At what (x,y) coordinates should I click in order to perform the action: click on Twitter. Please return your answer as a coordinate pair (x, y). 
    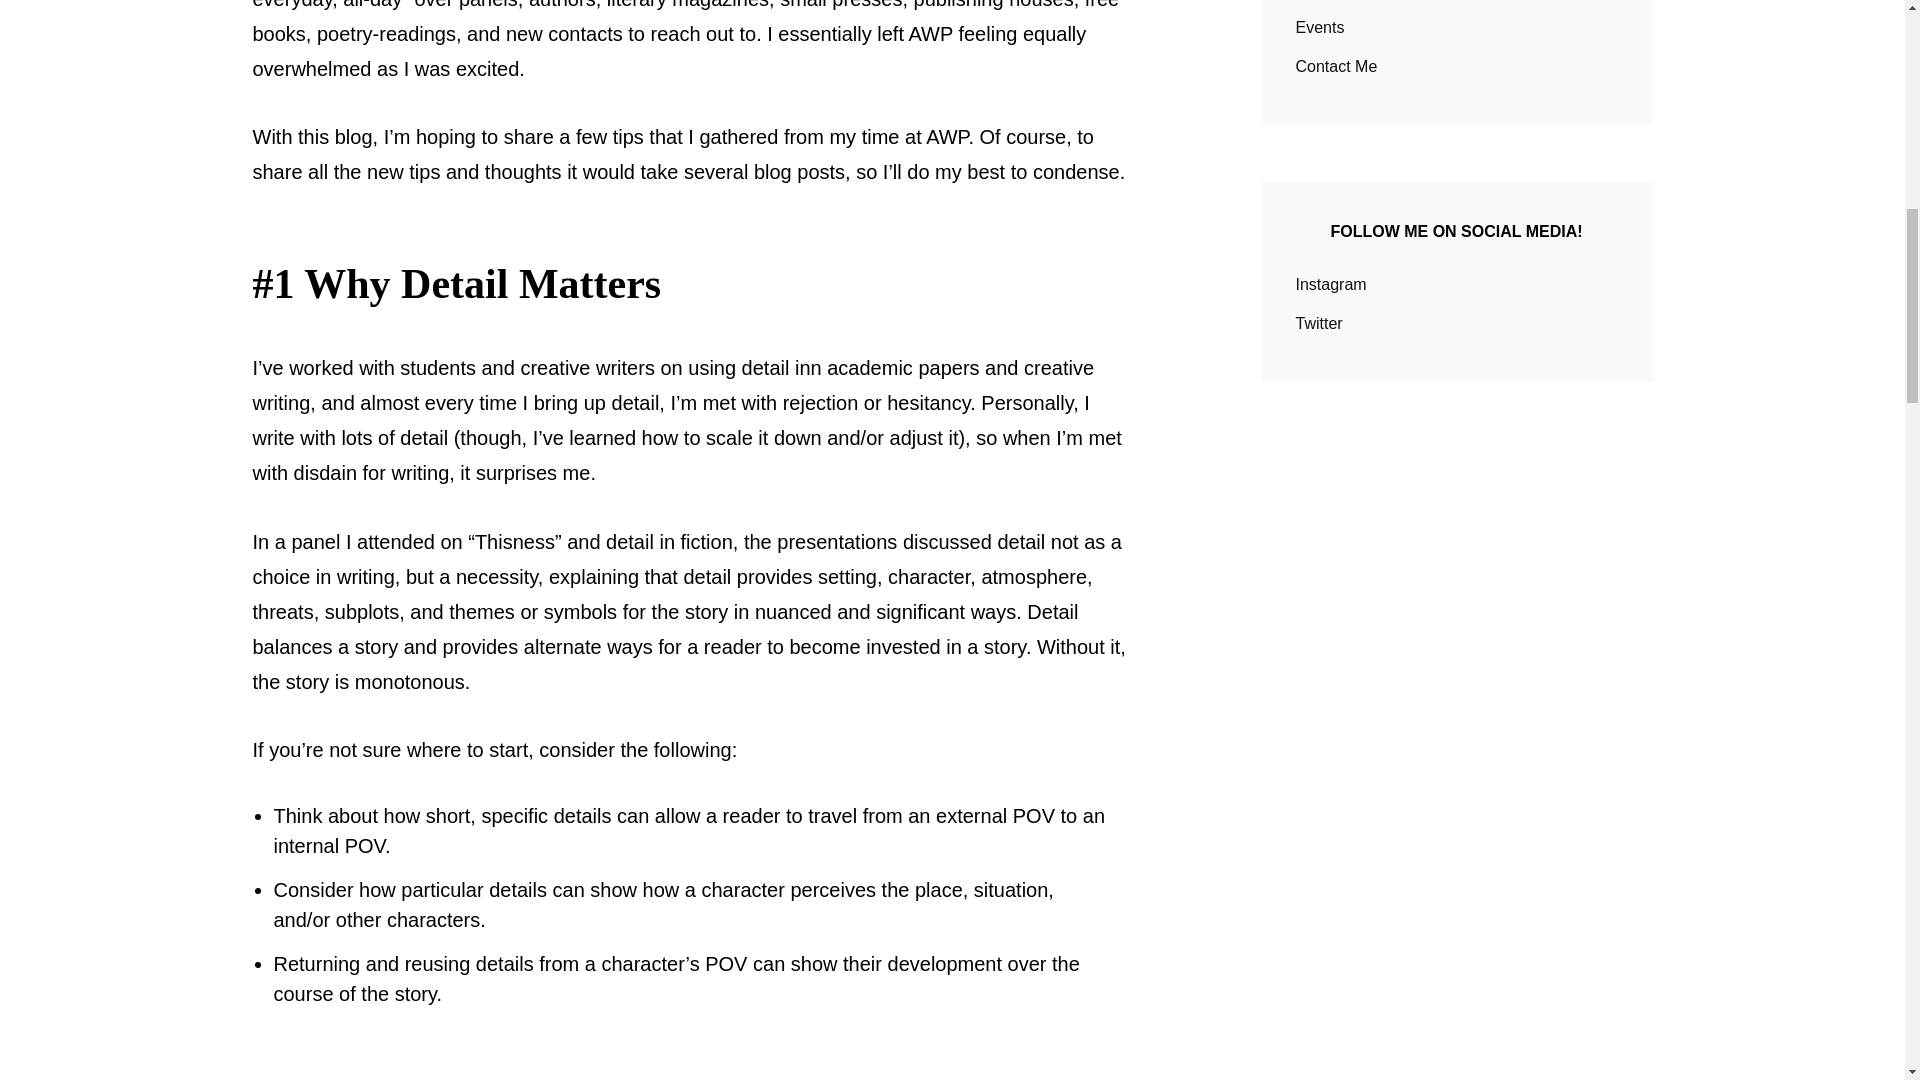
    Looking at the image, I should click on (1319, 323).